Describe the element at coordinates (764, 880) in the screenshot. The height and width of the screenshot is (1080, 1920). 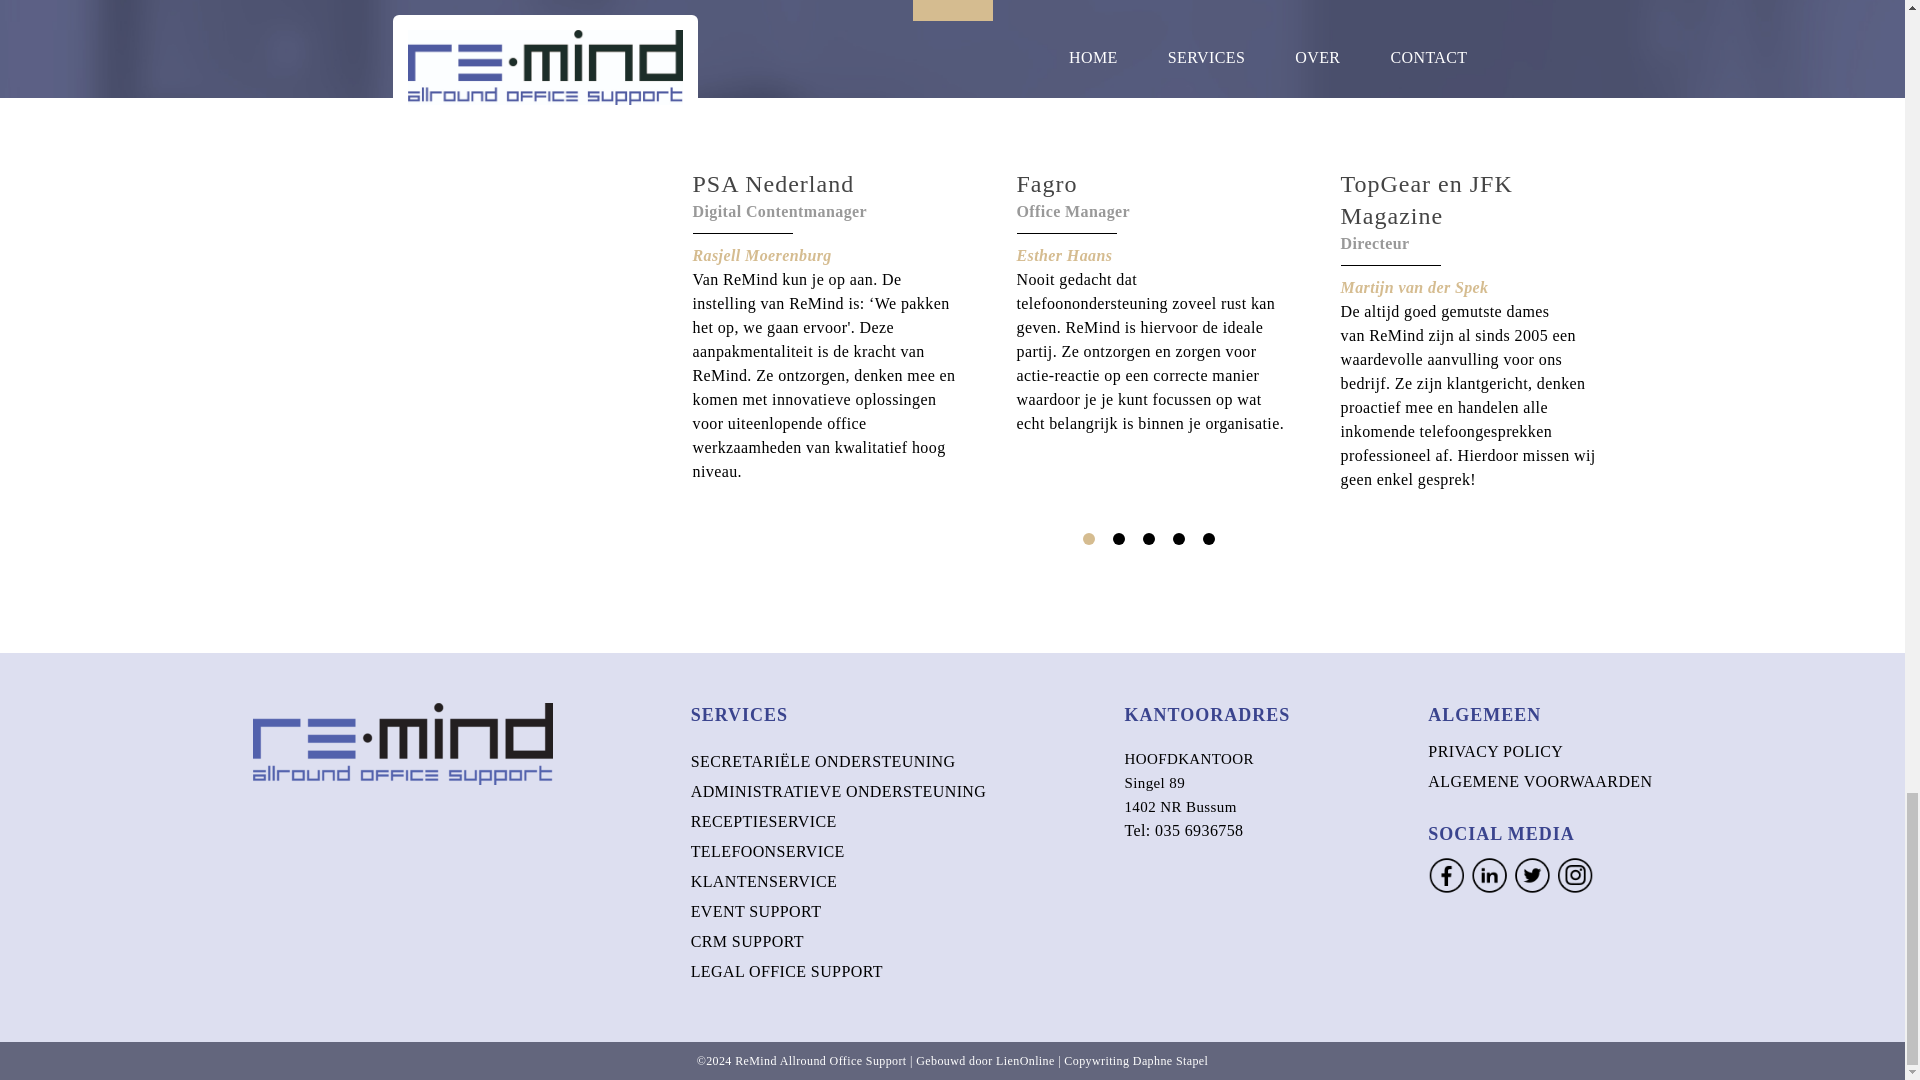
I see `KLANTENSERVICE` at that location.